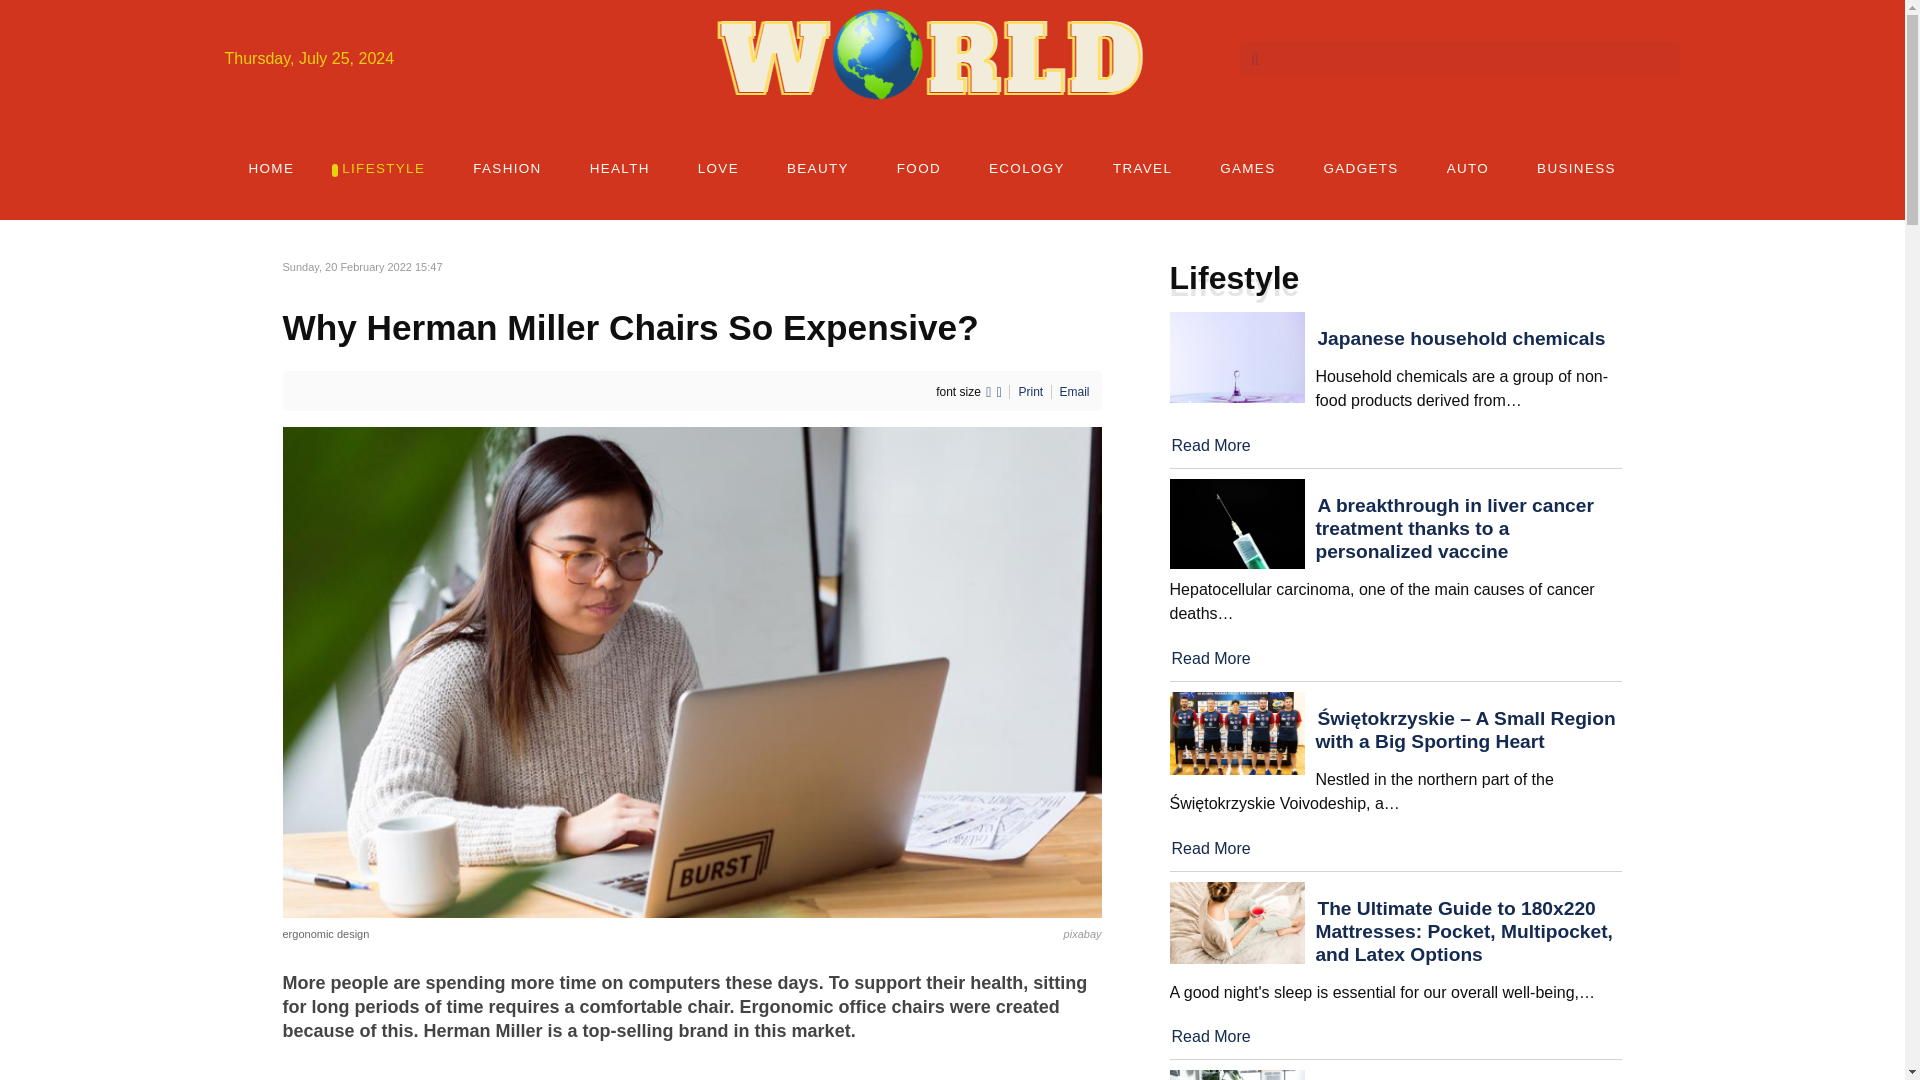  What do you see at coordinates (718, 168) in the screenshot?
I see `LOVE` at bounding box center [718, 168].